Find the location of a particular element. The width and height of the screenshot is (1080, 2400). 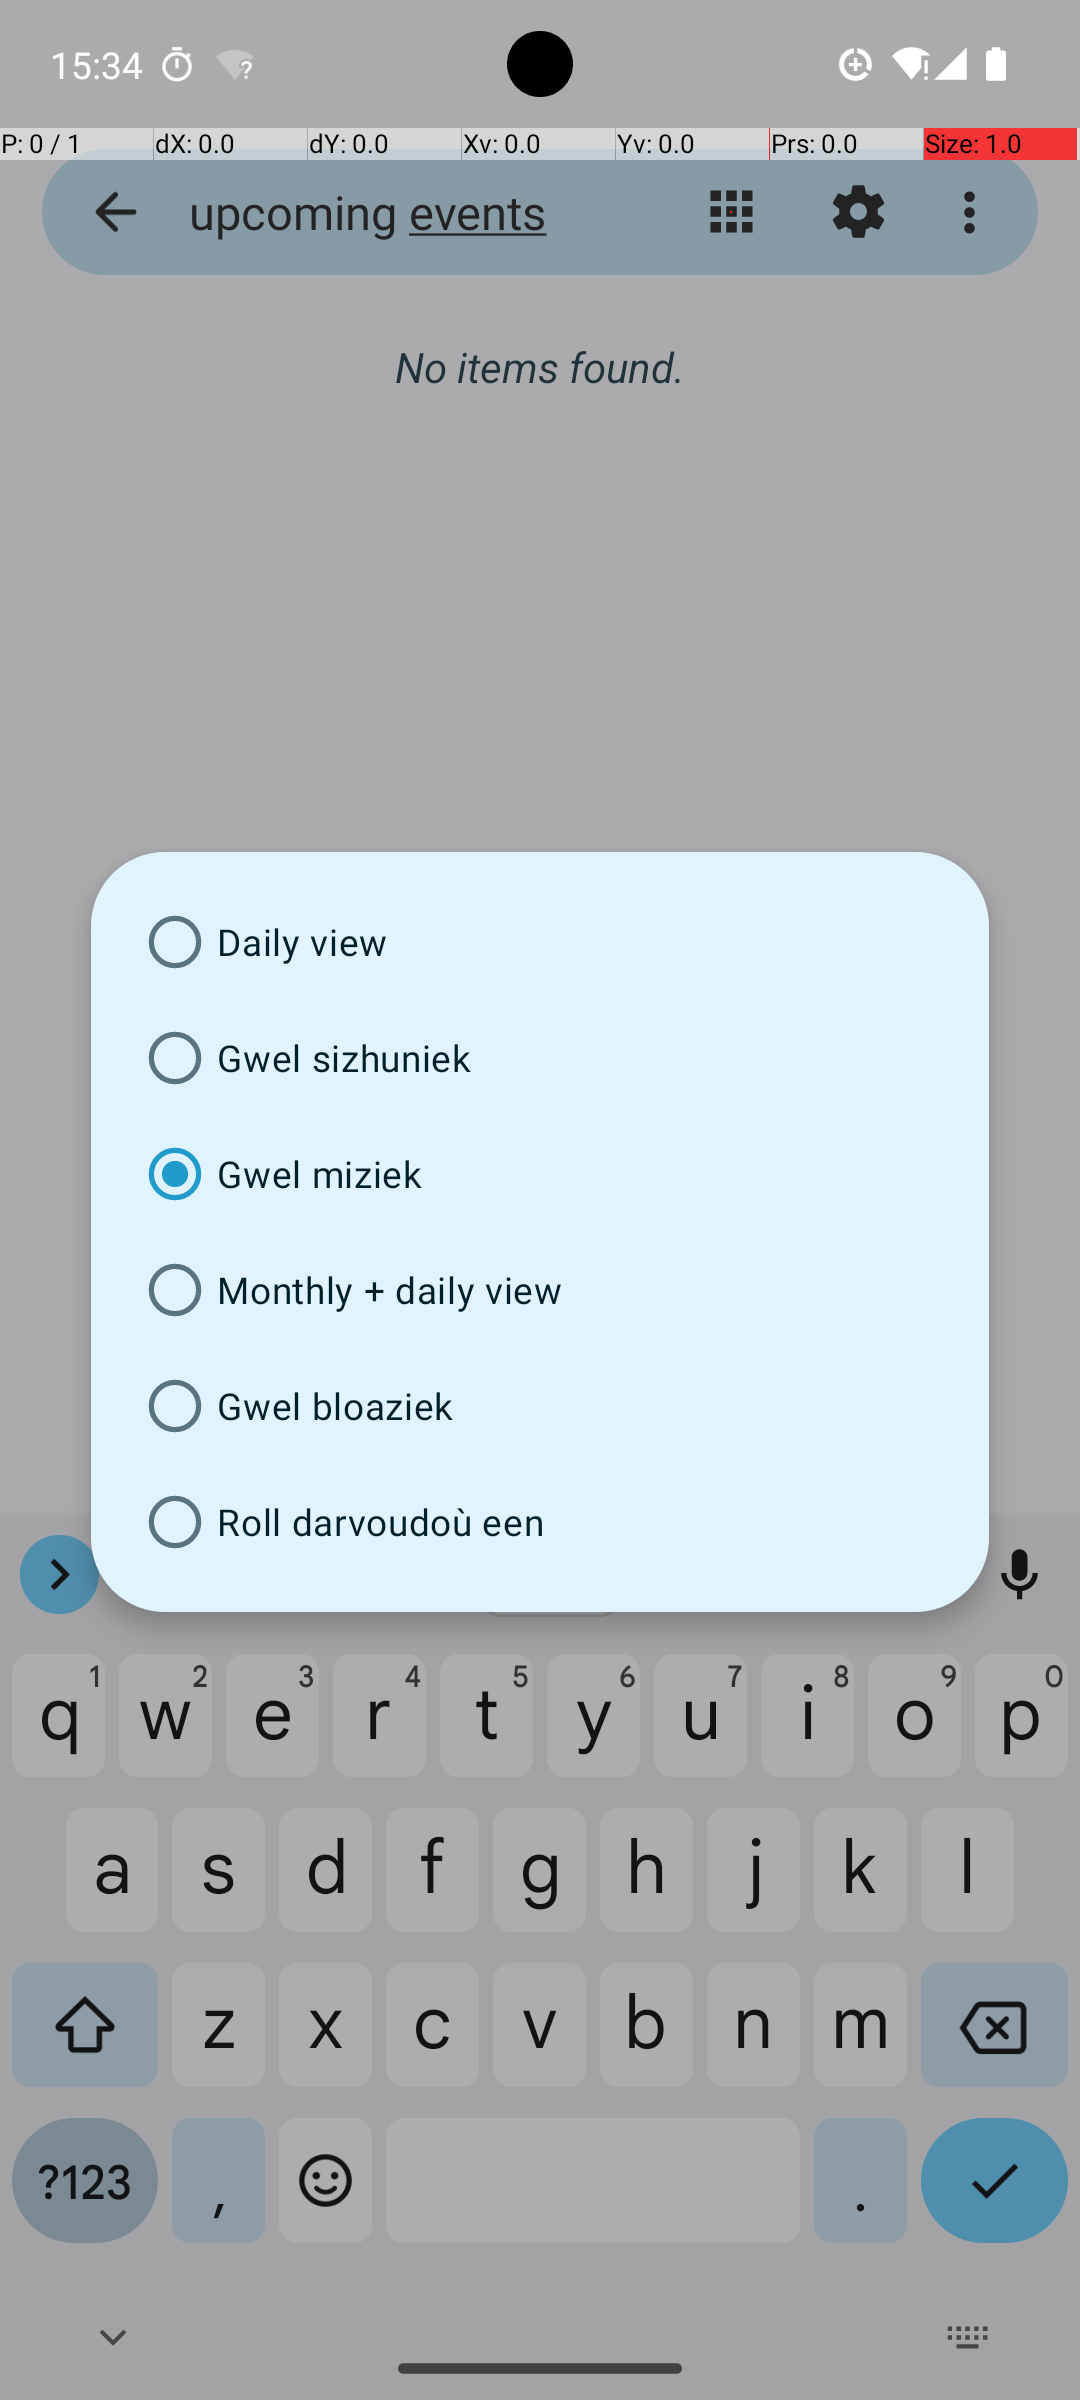

Roll darvoudoù een is located at coordinates (540, 1522).